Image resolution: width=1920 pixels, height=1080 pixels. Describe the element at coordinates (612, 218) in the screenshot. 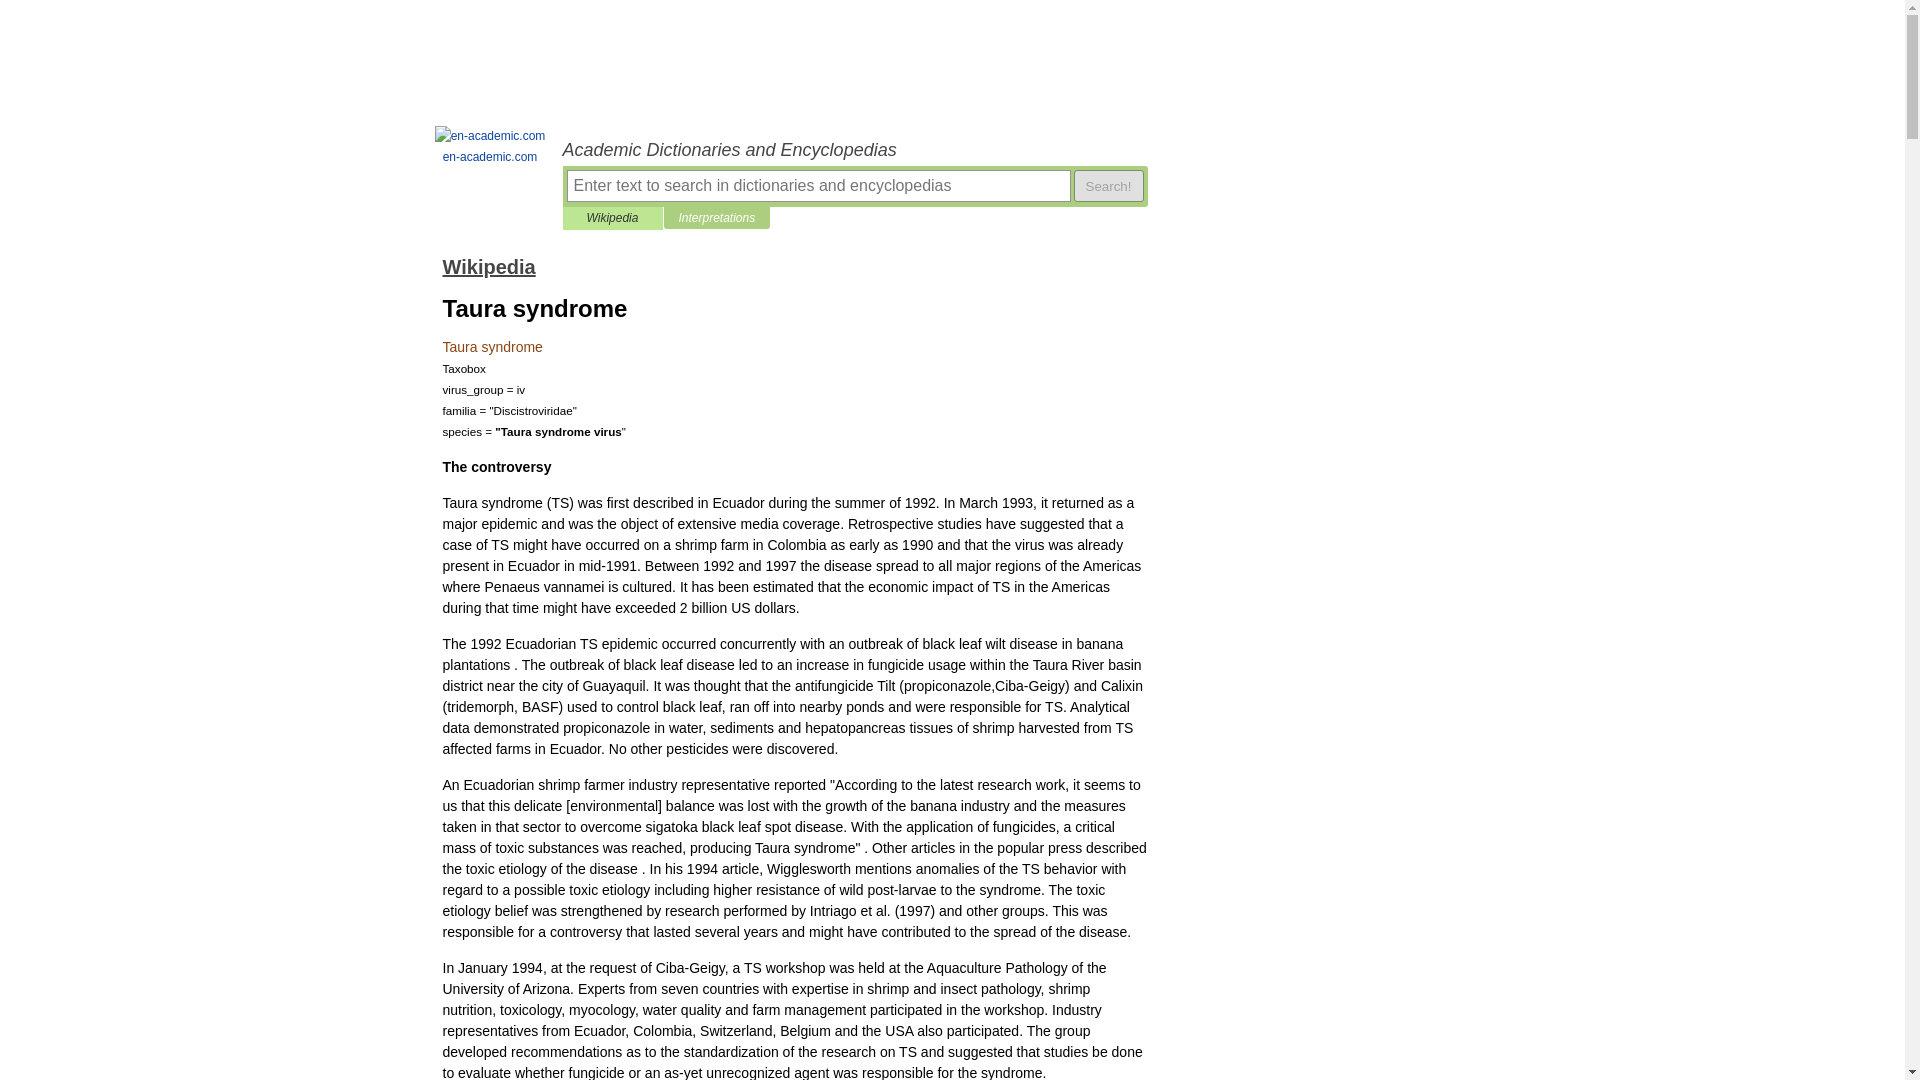

I see `Wikipedia` at that location.